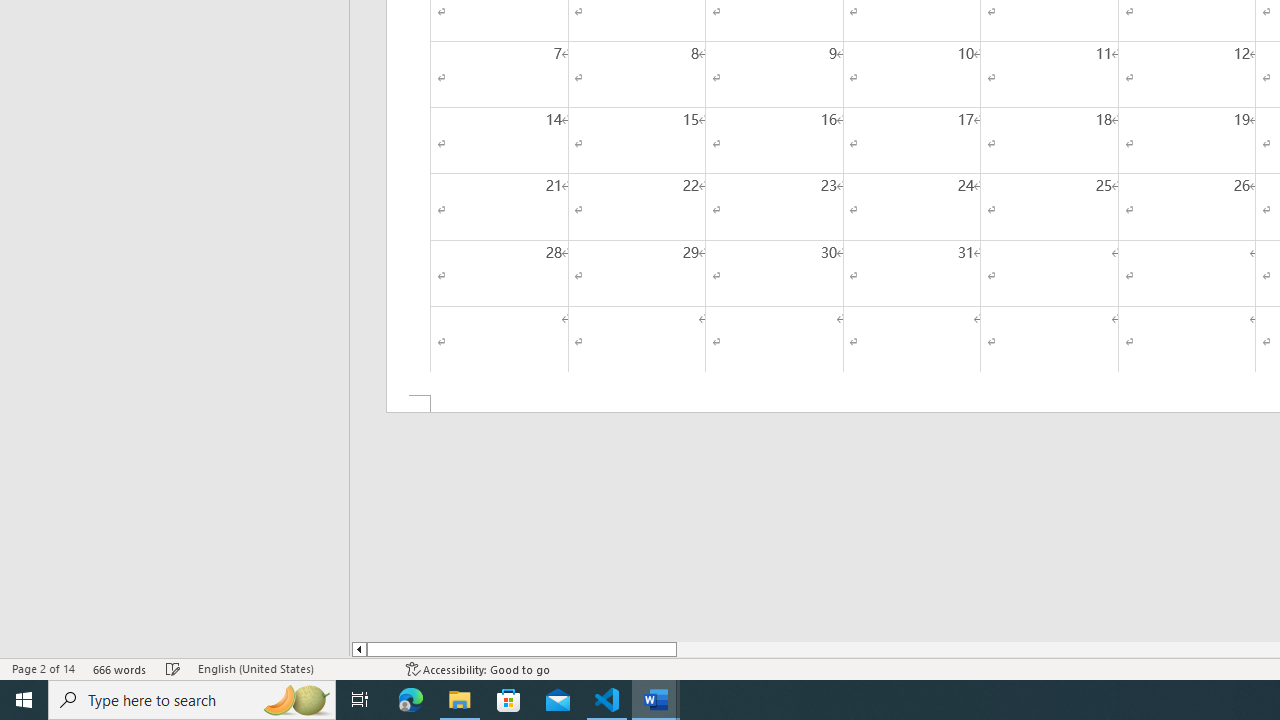  Describe the element at coordinates (358, 649) in the screenshot. I see `Column left` at that location.